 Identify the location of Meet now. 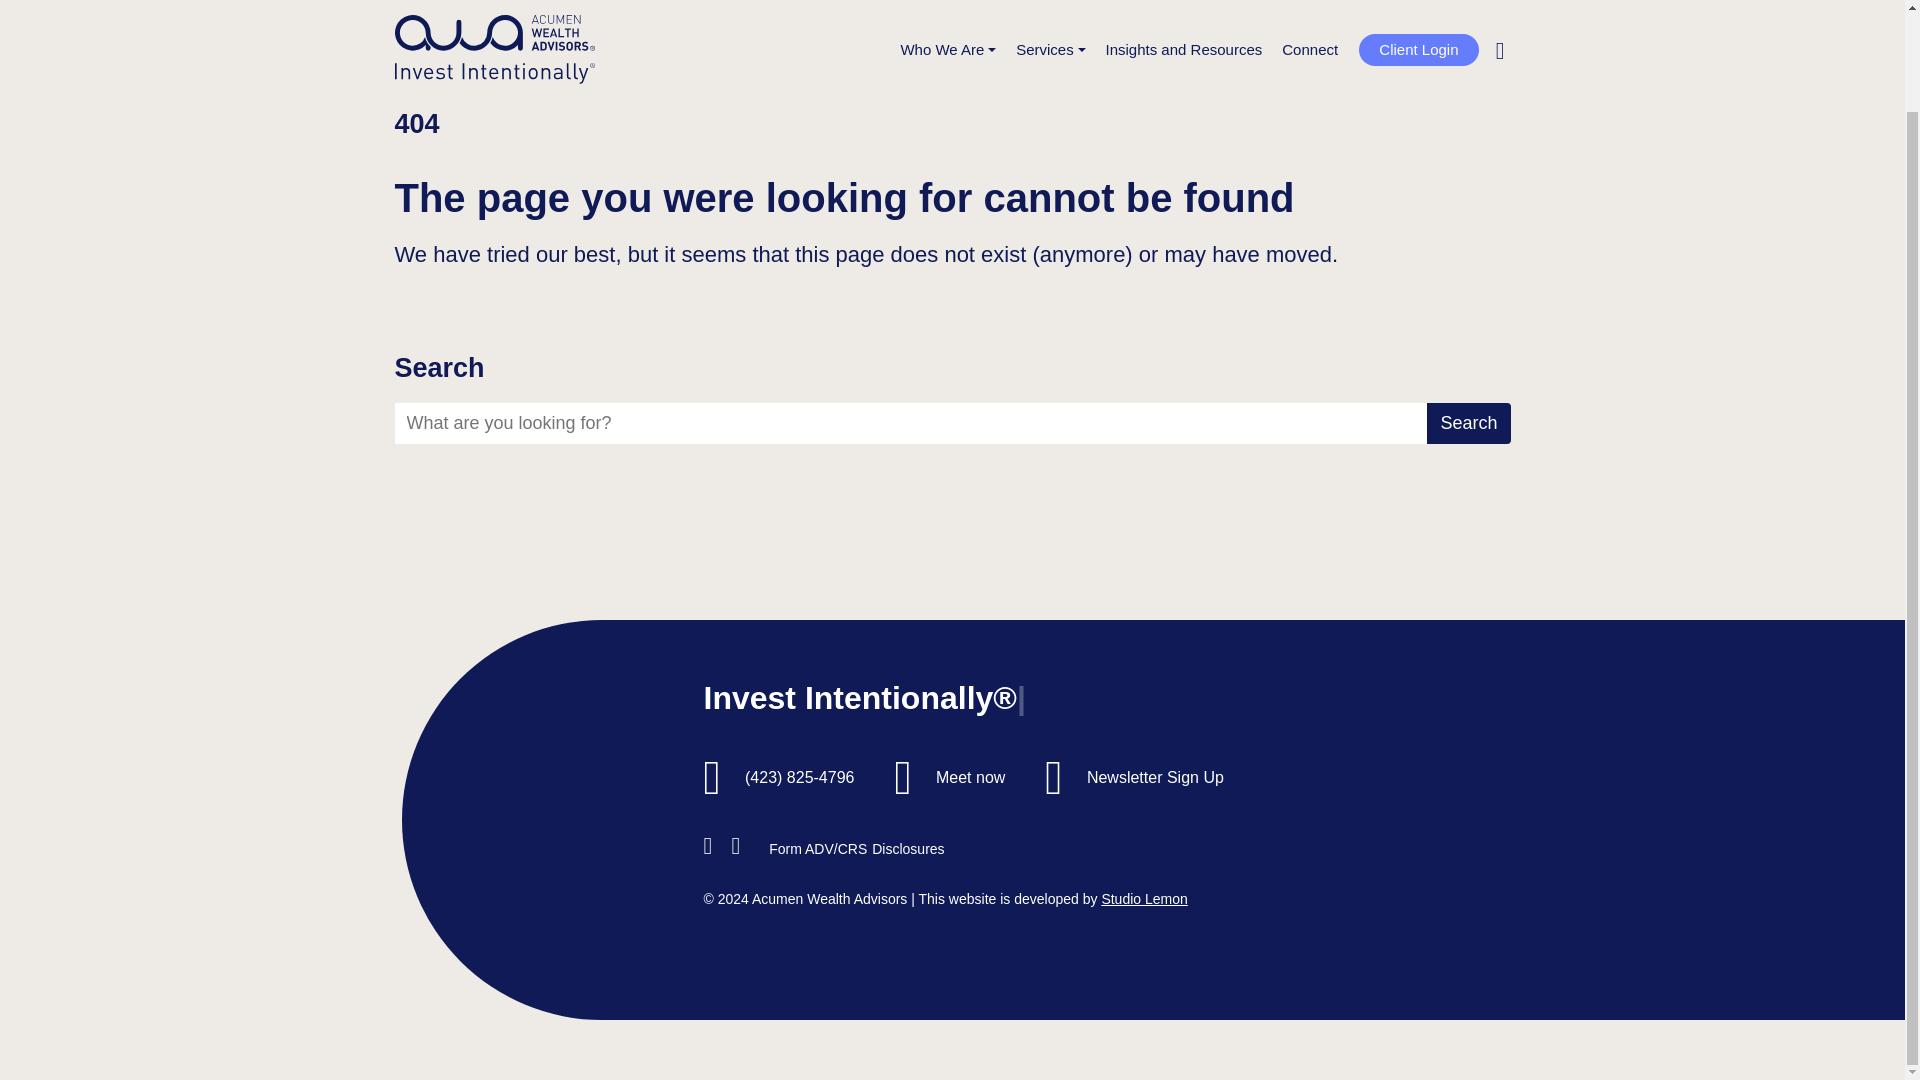
(970, 777).